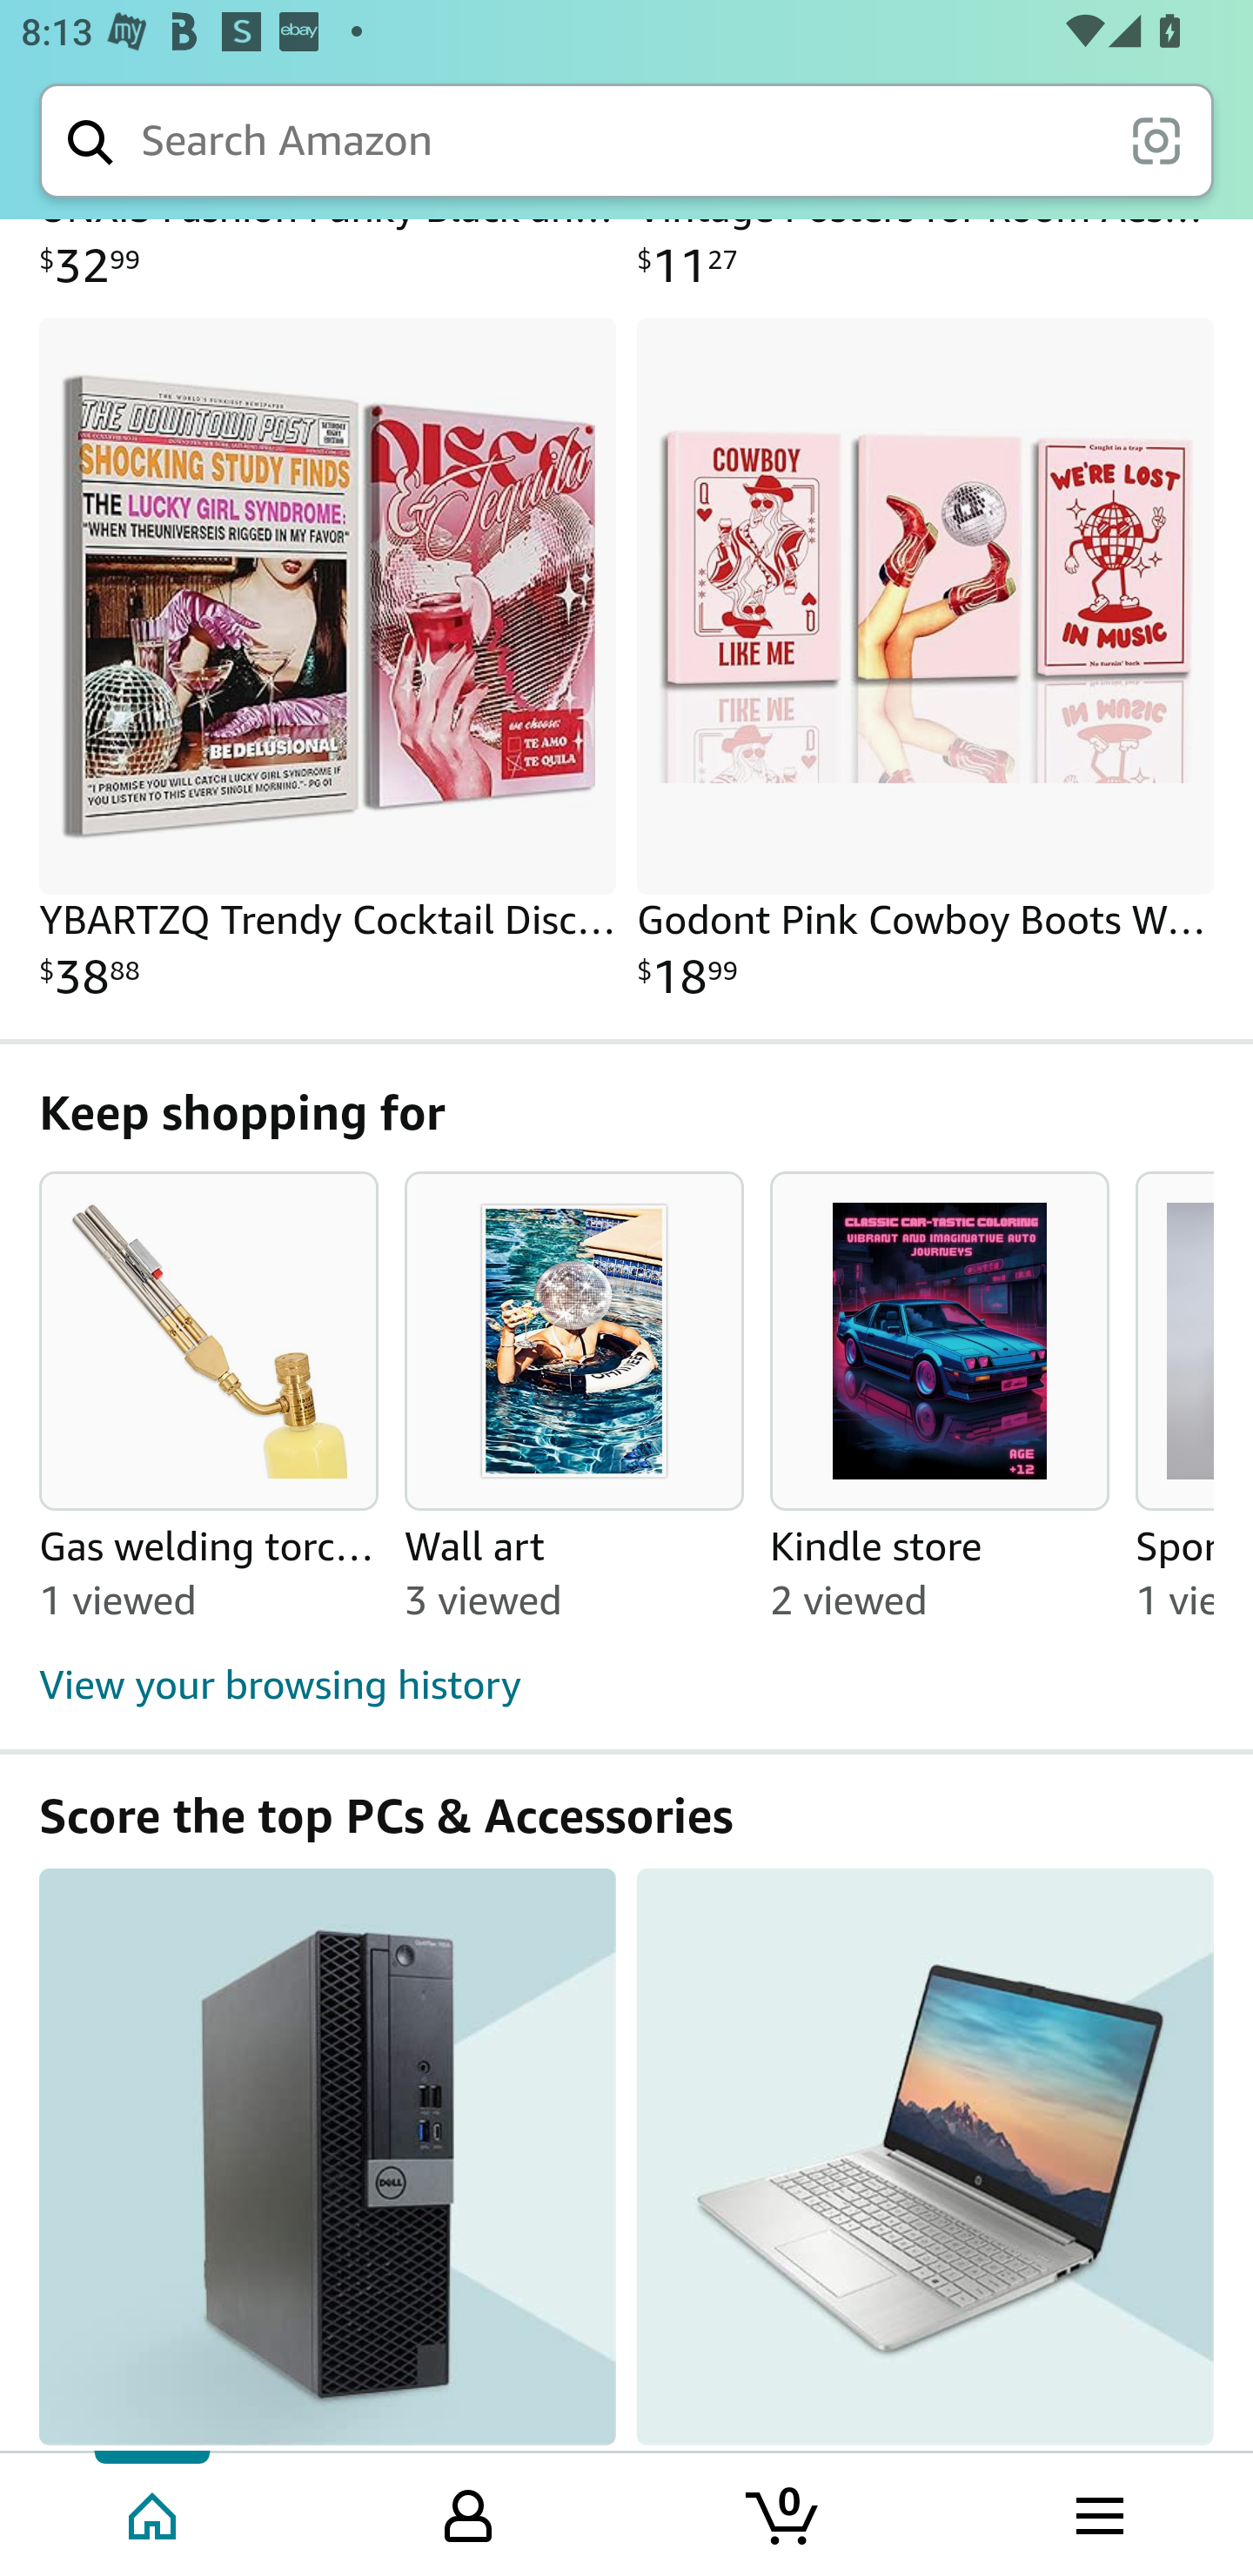 This screenshot has width=1253, height=2576. I want to click on Your Amazon.com Tab 2 of 4, so click(468, 2512).